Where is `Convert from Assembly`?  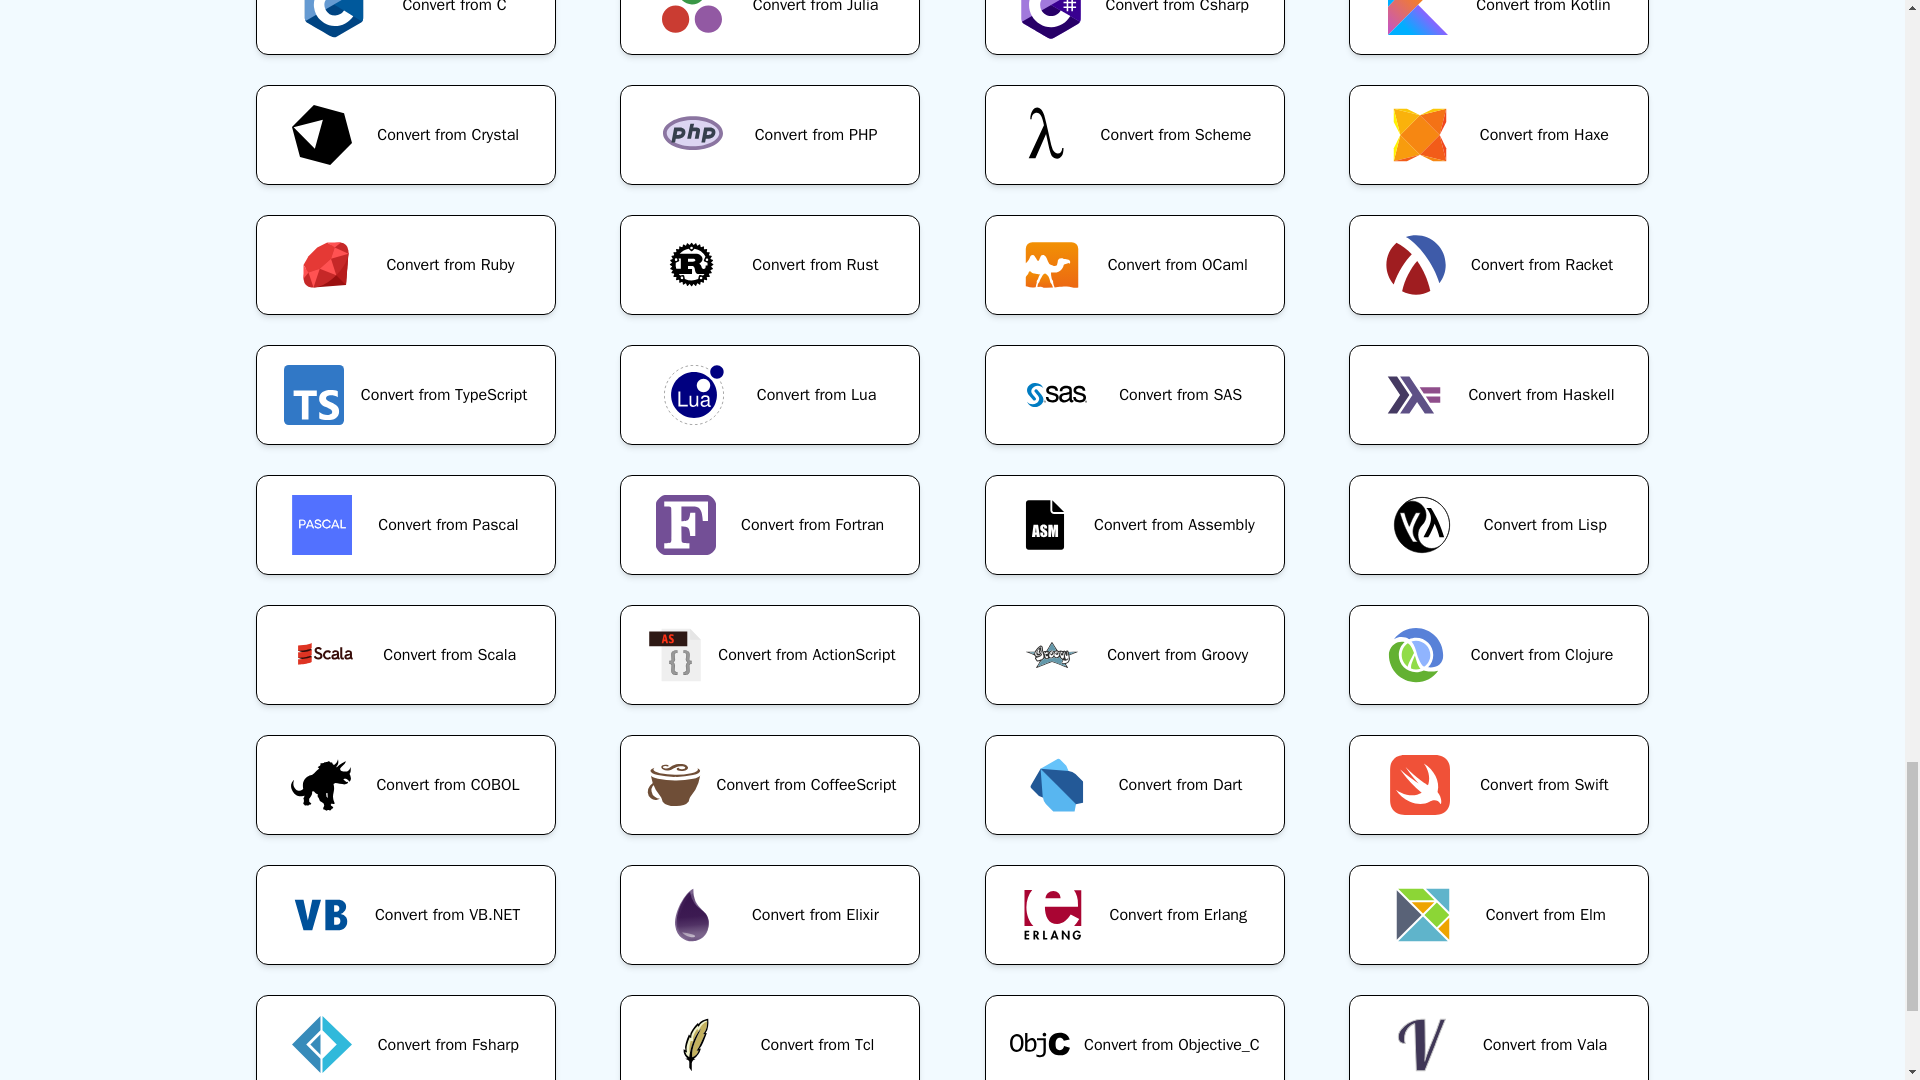 Convert from Assembly is located at coordinates (1134, 524).